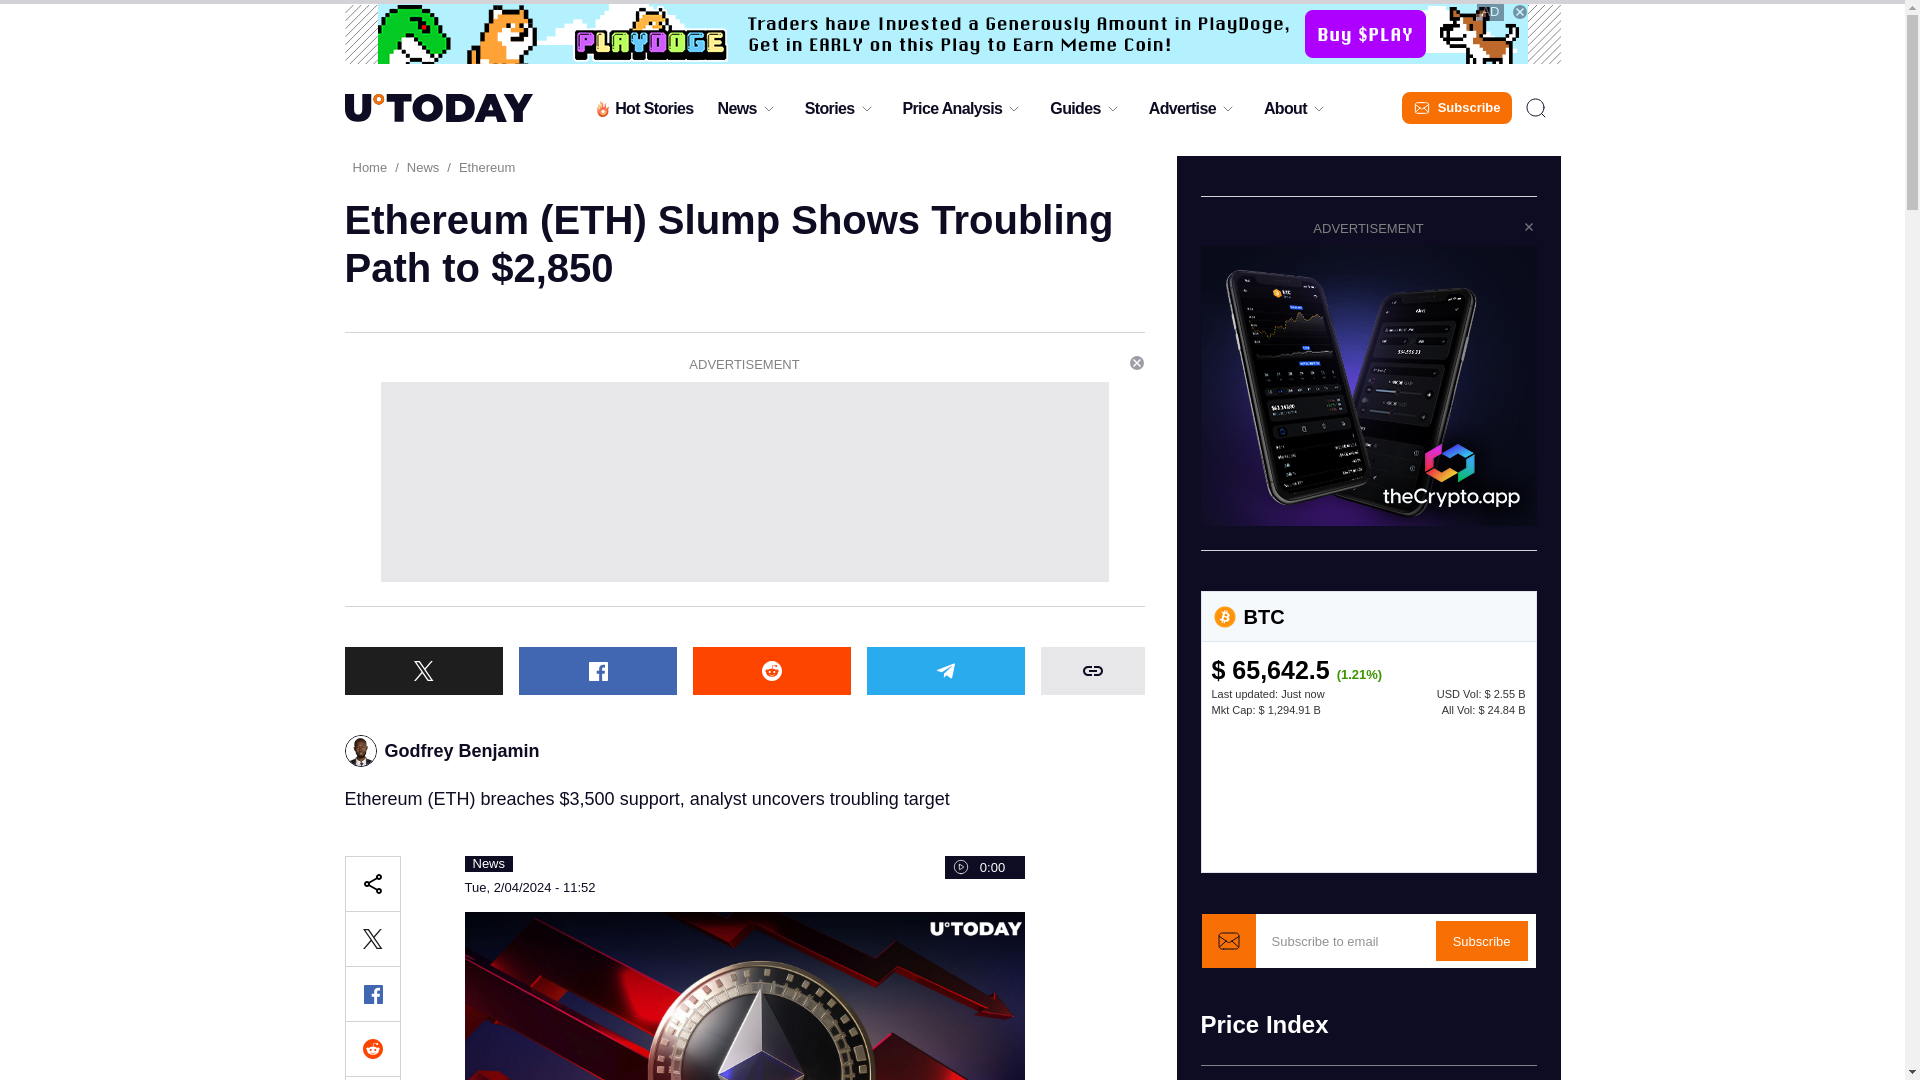  Describe the element at coordinates (953, 34) in the screenshot. I see `Playdoge` at that location.